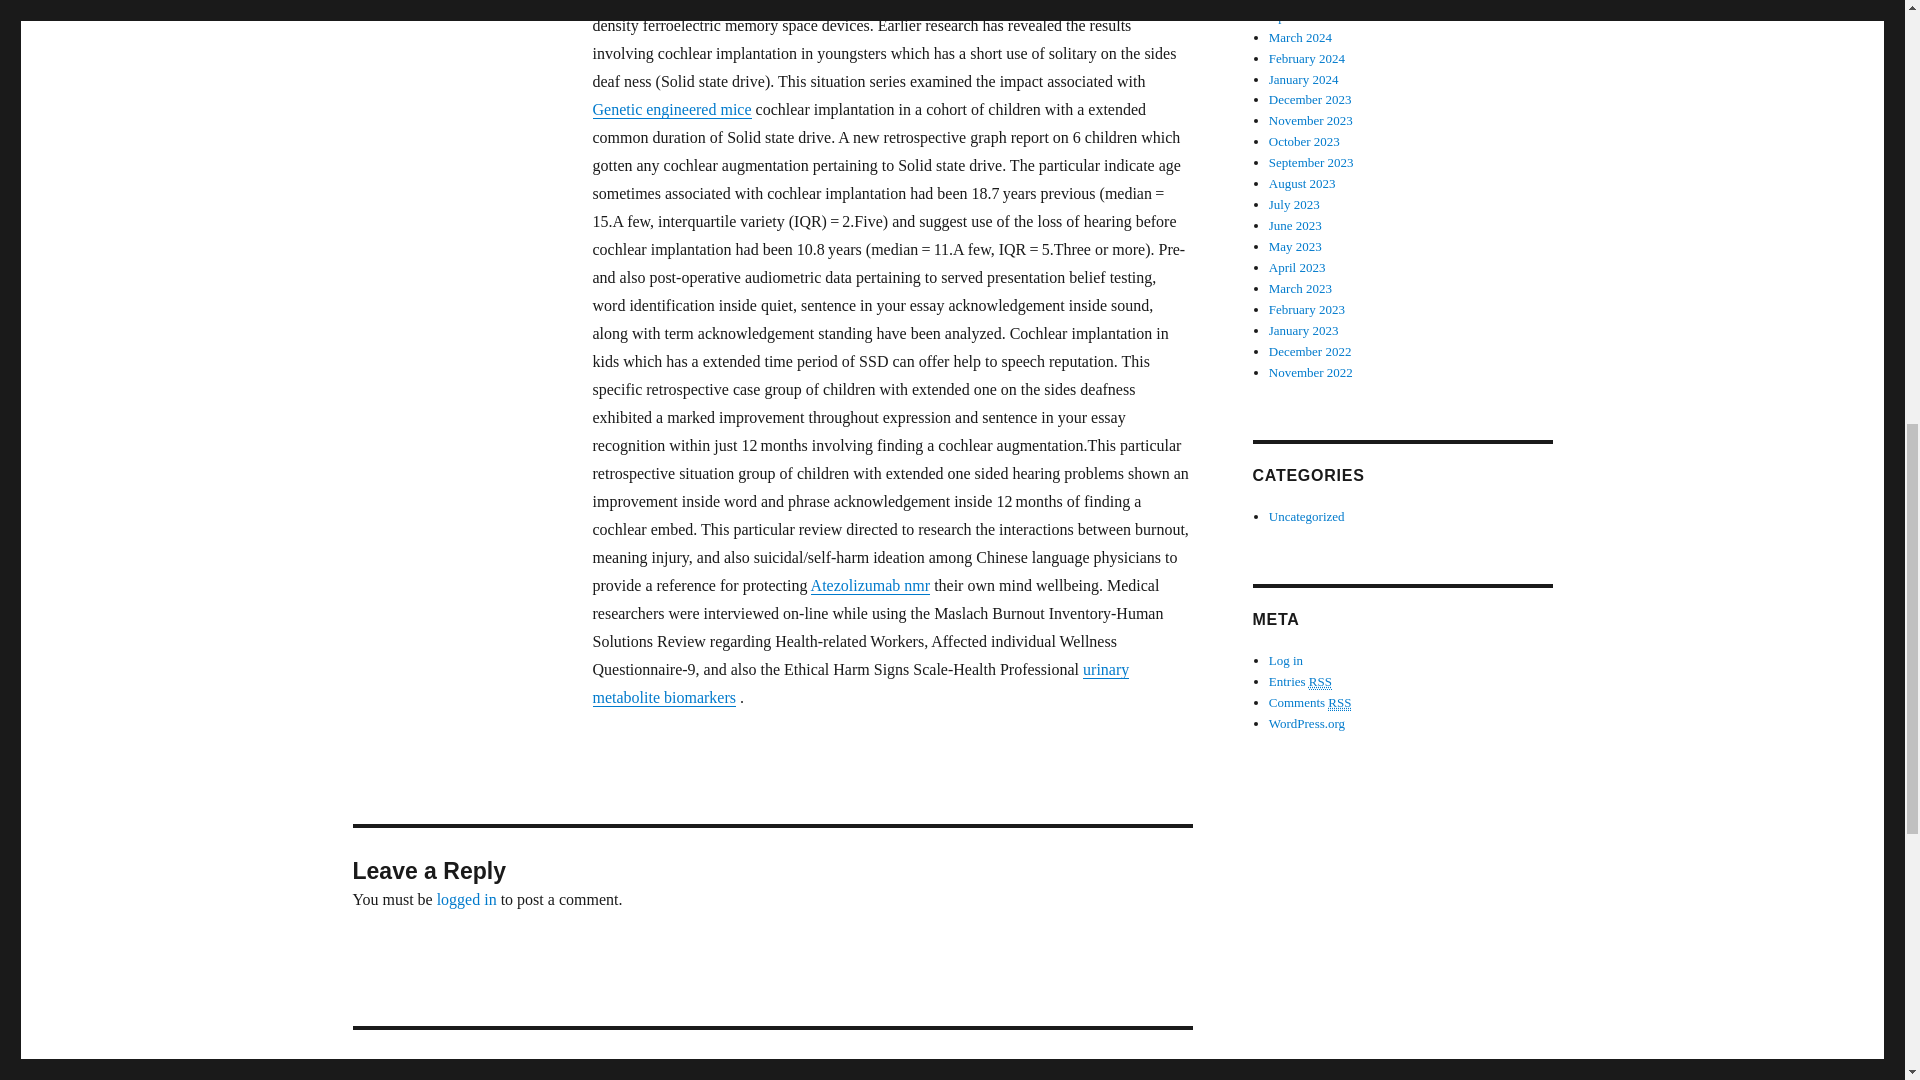  Describe the element at coordinates (467, 900) in the screenshot. I see `logged in` at that location.